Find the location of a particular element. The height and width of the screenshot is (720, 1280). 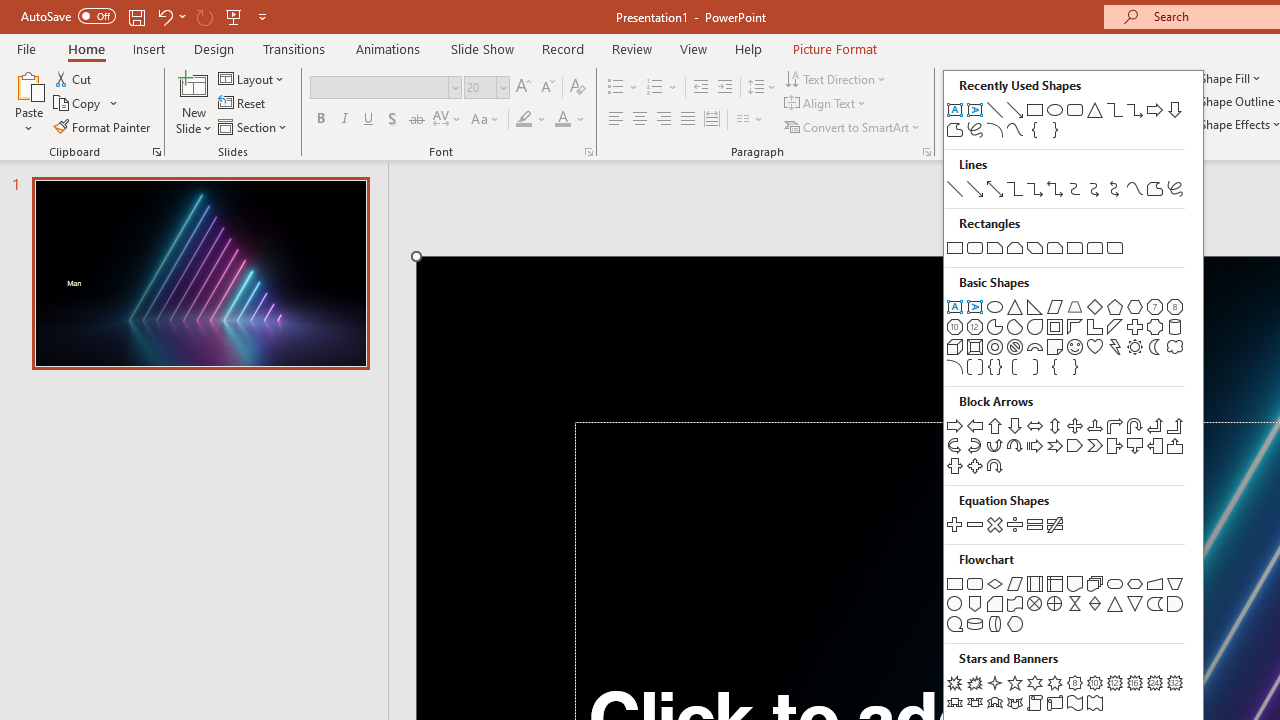

From Beginning is located at coordinates (234, 16).